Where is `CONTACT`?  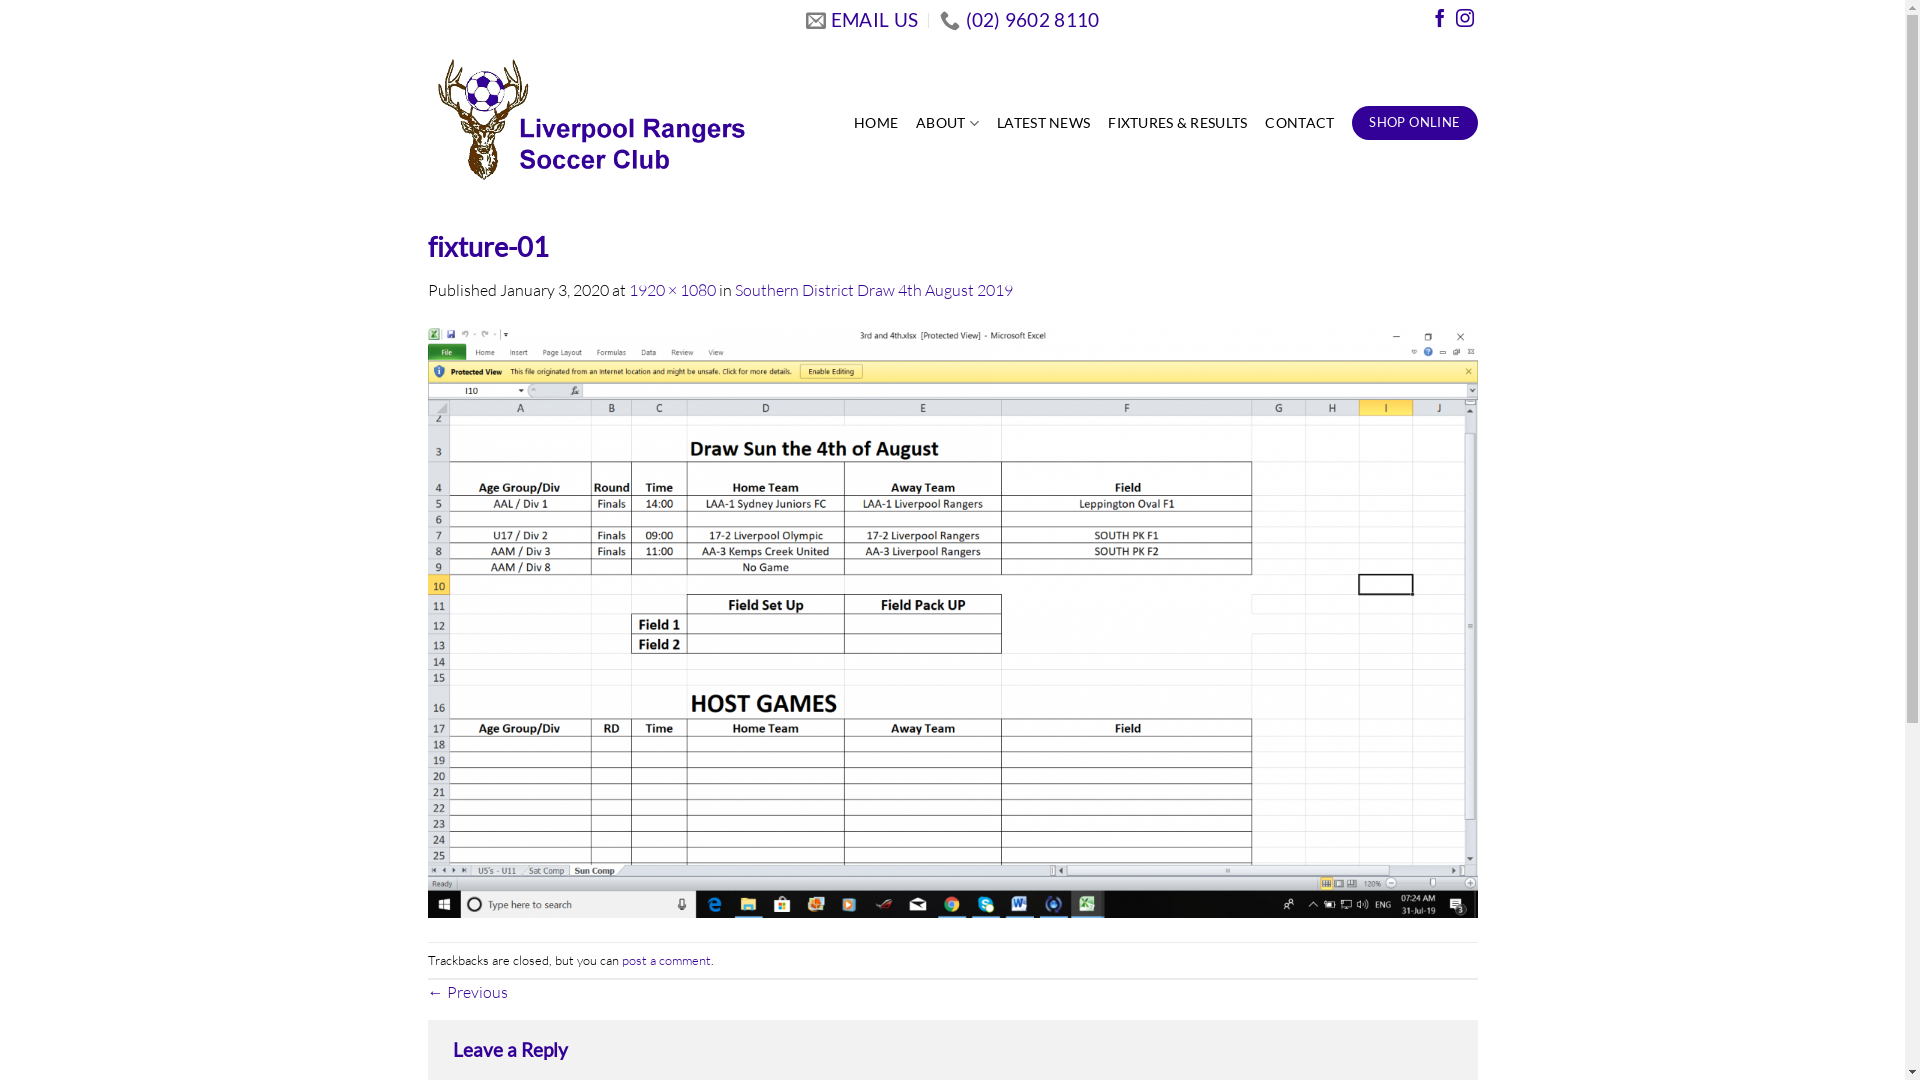
CONTACT is located at coordinates (1300, 123).